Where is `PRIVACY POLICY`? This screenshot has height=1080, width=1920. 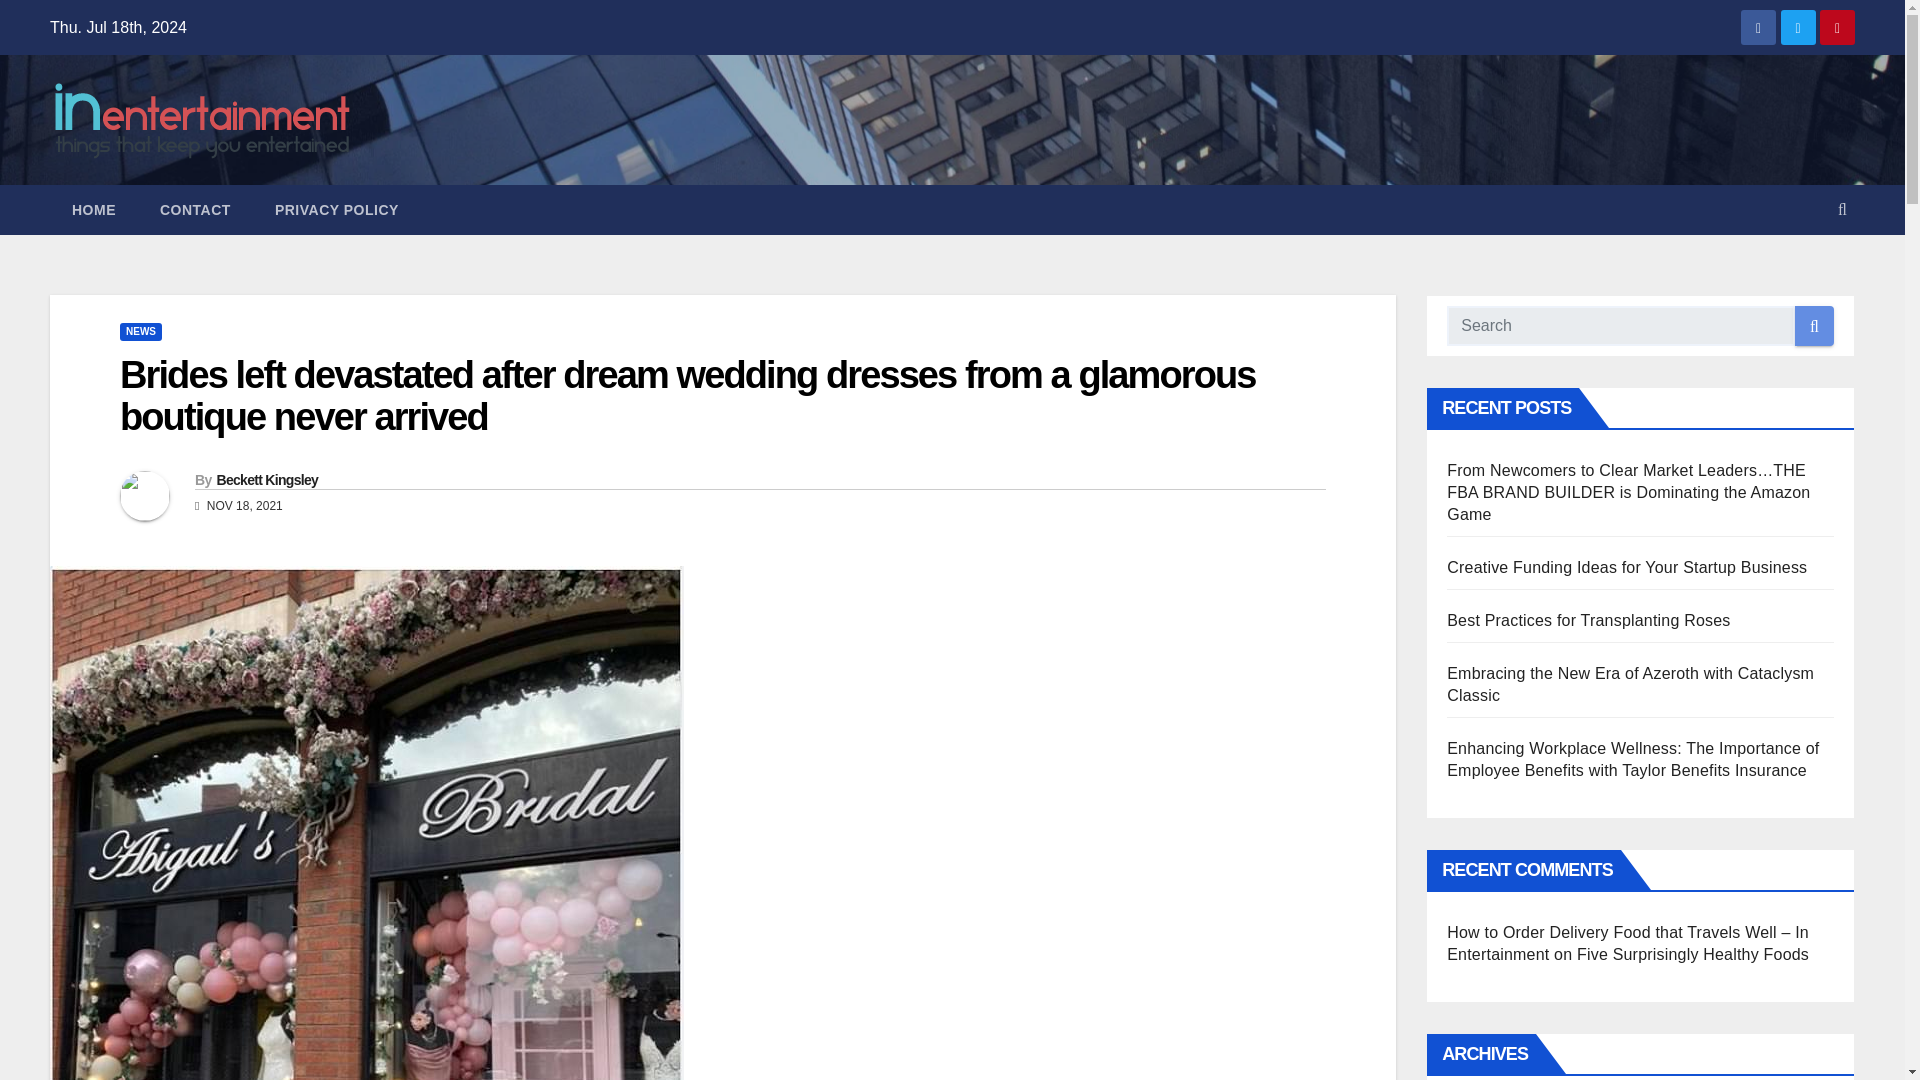
PRIVACY POLICY is located at coordinates (336, 210).